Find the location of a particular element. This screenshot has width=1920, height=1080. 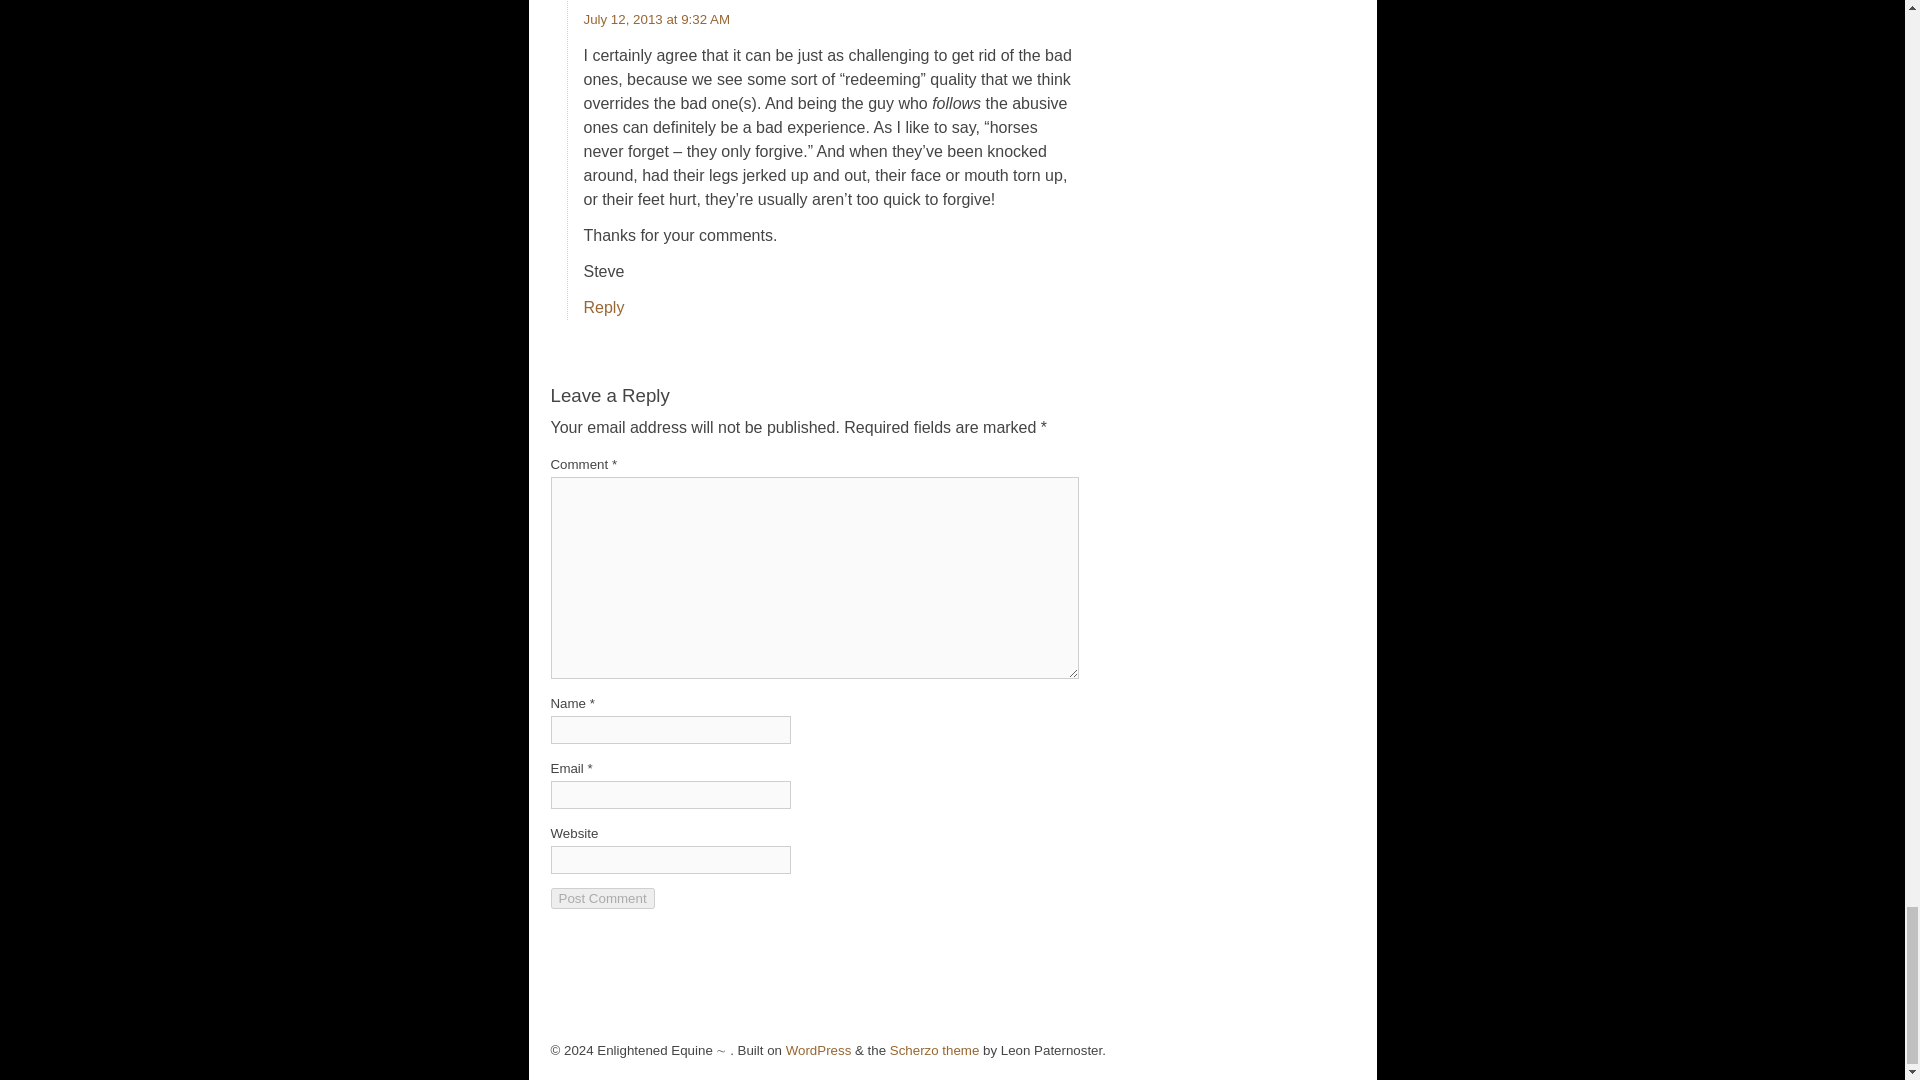

Reply is located at coordinates (604, 308).